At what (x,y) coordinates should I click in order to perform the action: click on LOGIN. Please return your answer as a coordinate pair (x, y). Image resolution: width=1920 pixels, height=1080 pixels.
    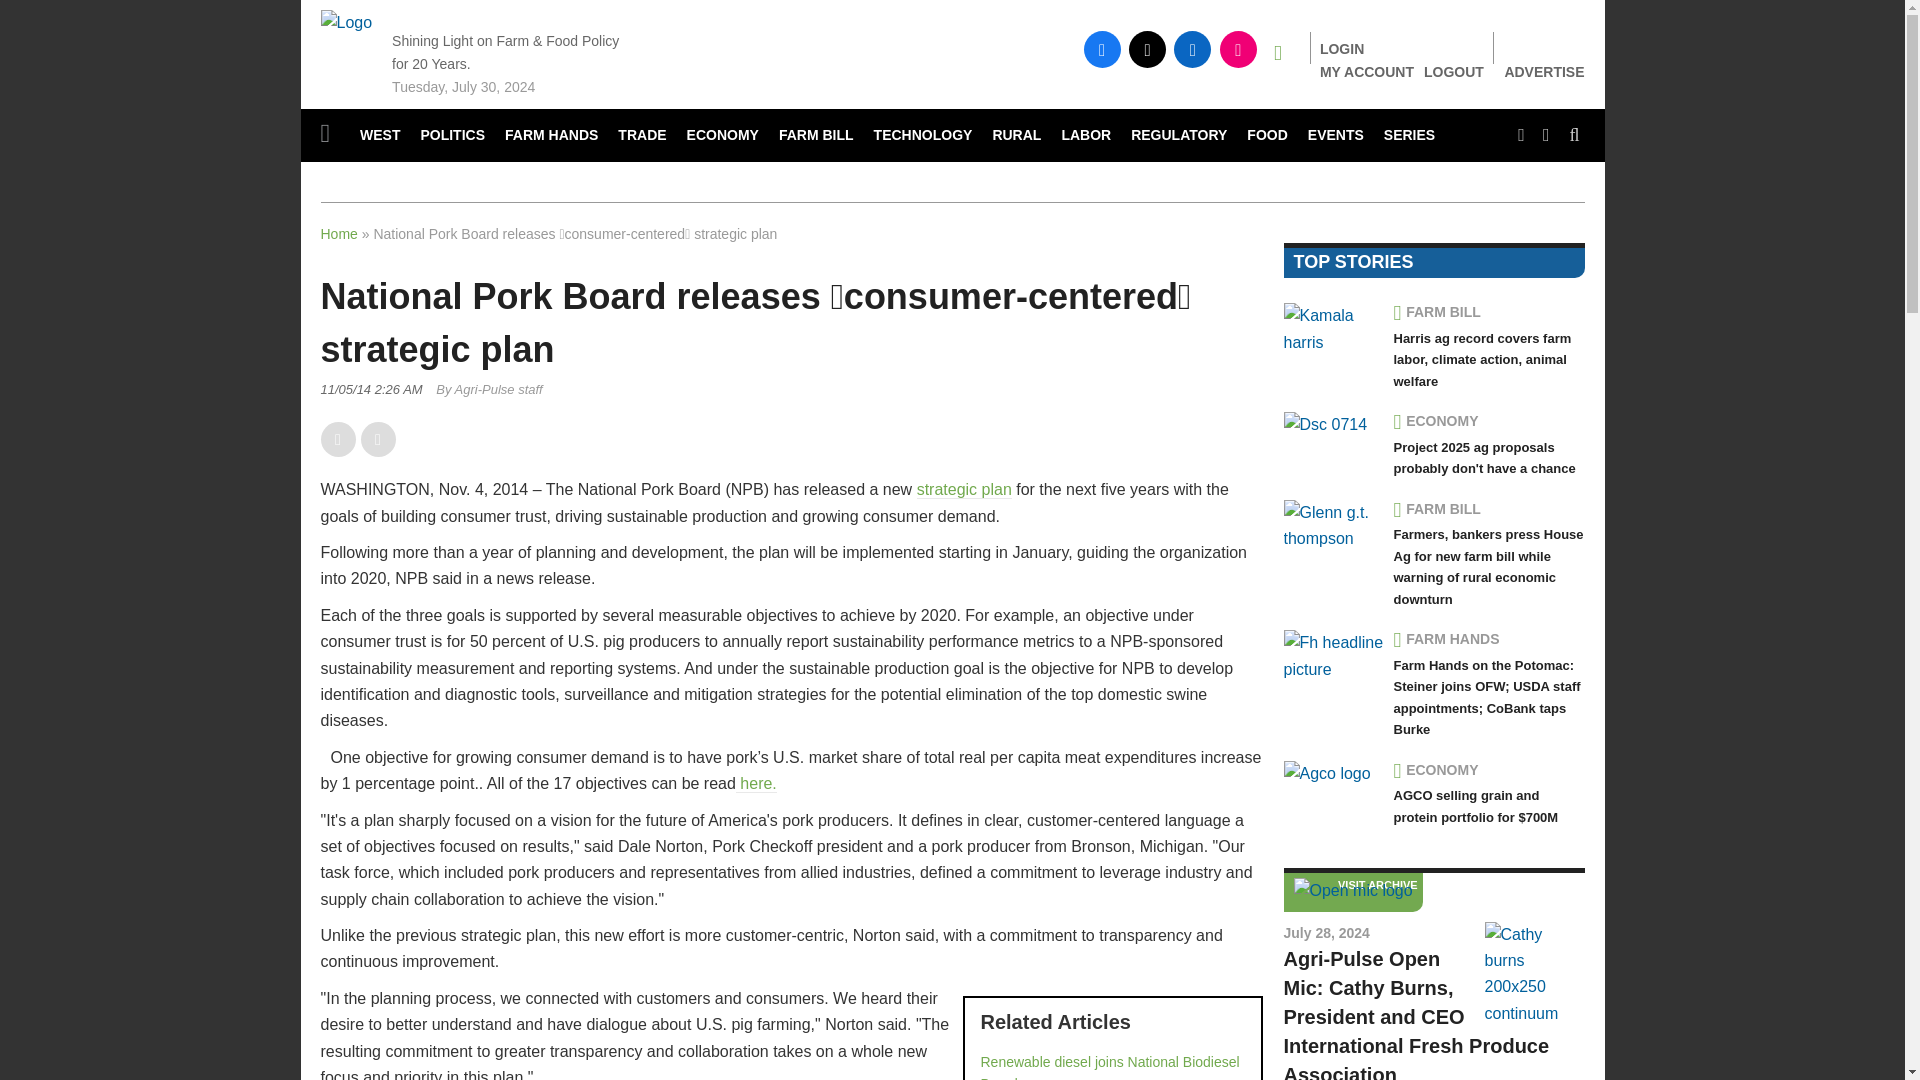
    Looking at the image, I should click on (1342, 49).